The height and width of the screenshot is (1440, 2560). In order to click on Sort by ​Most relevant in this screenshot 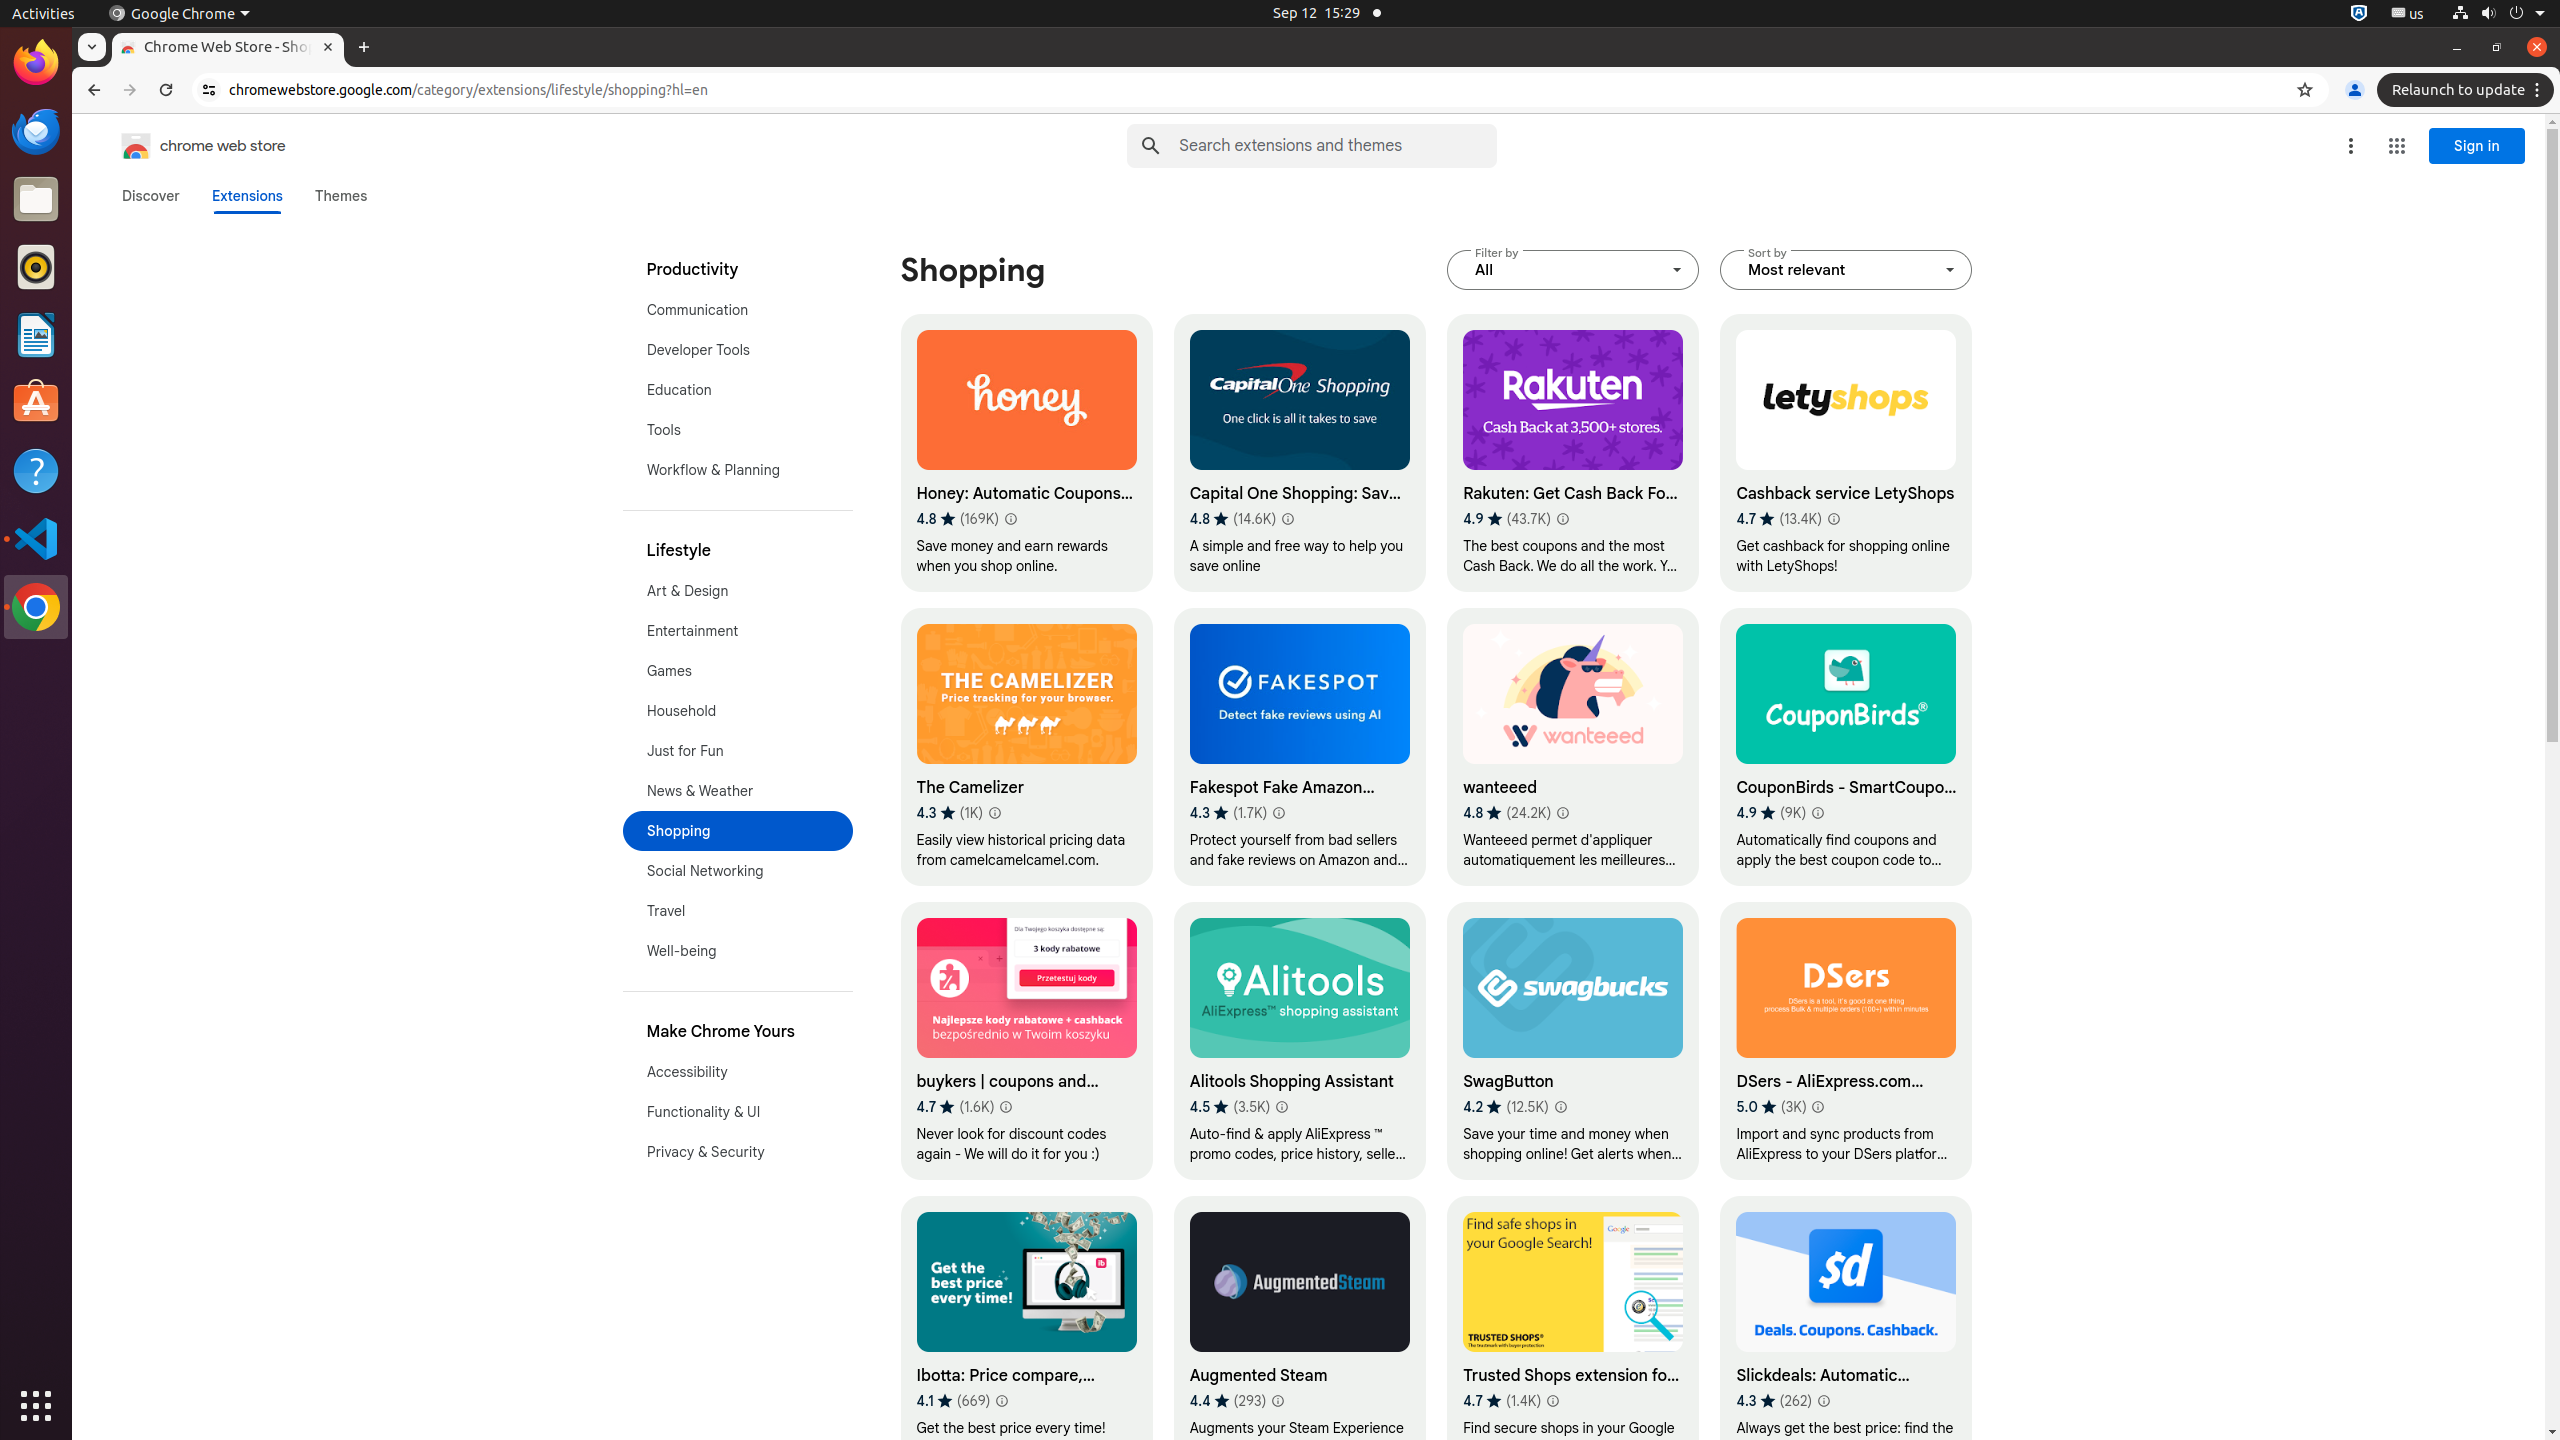, I will do `click(1846, 270)`.